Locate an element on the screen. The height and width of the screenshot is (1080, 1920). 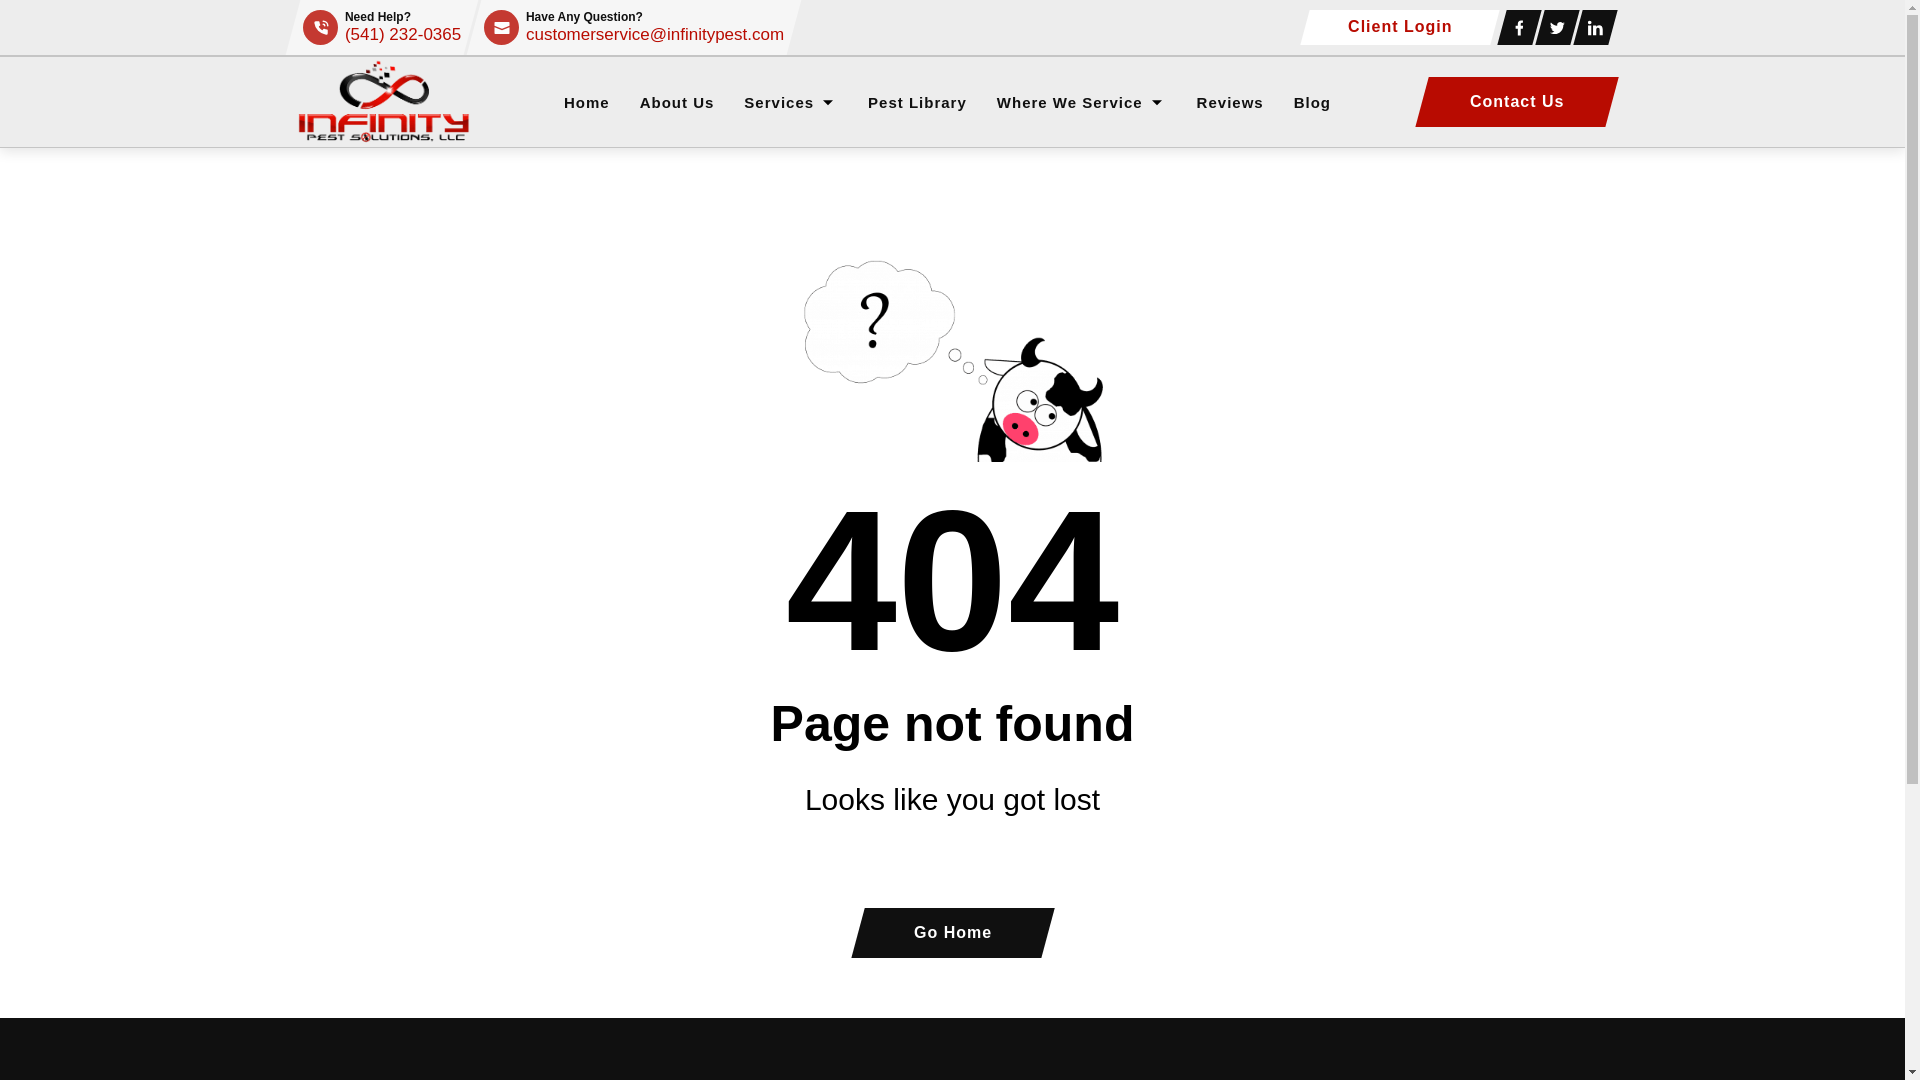
Go Home is located at coordinates (945, 932).